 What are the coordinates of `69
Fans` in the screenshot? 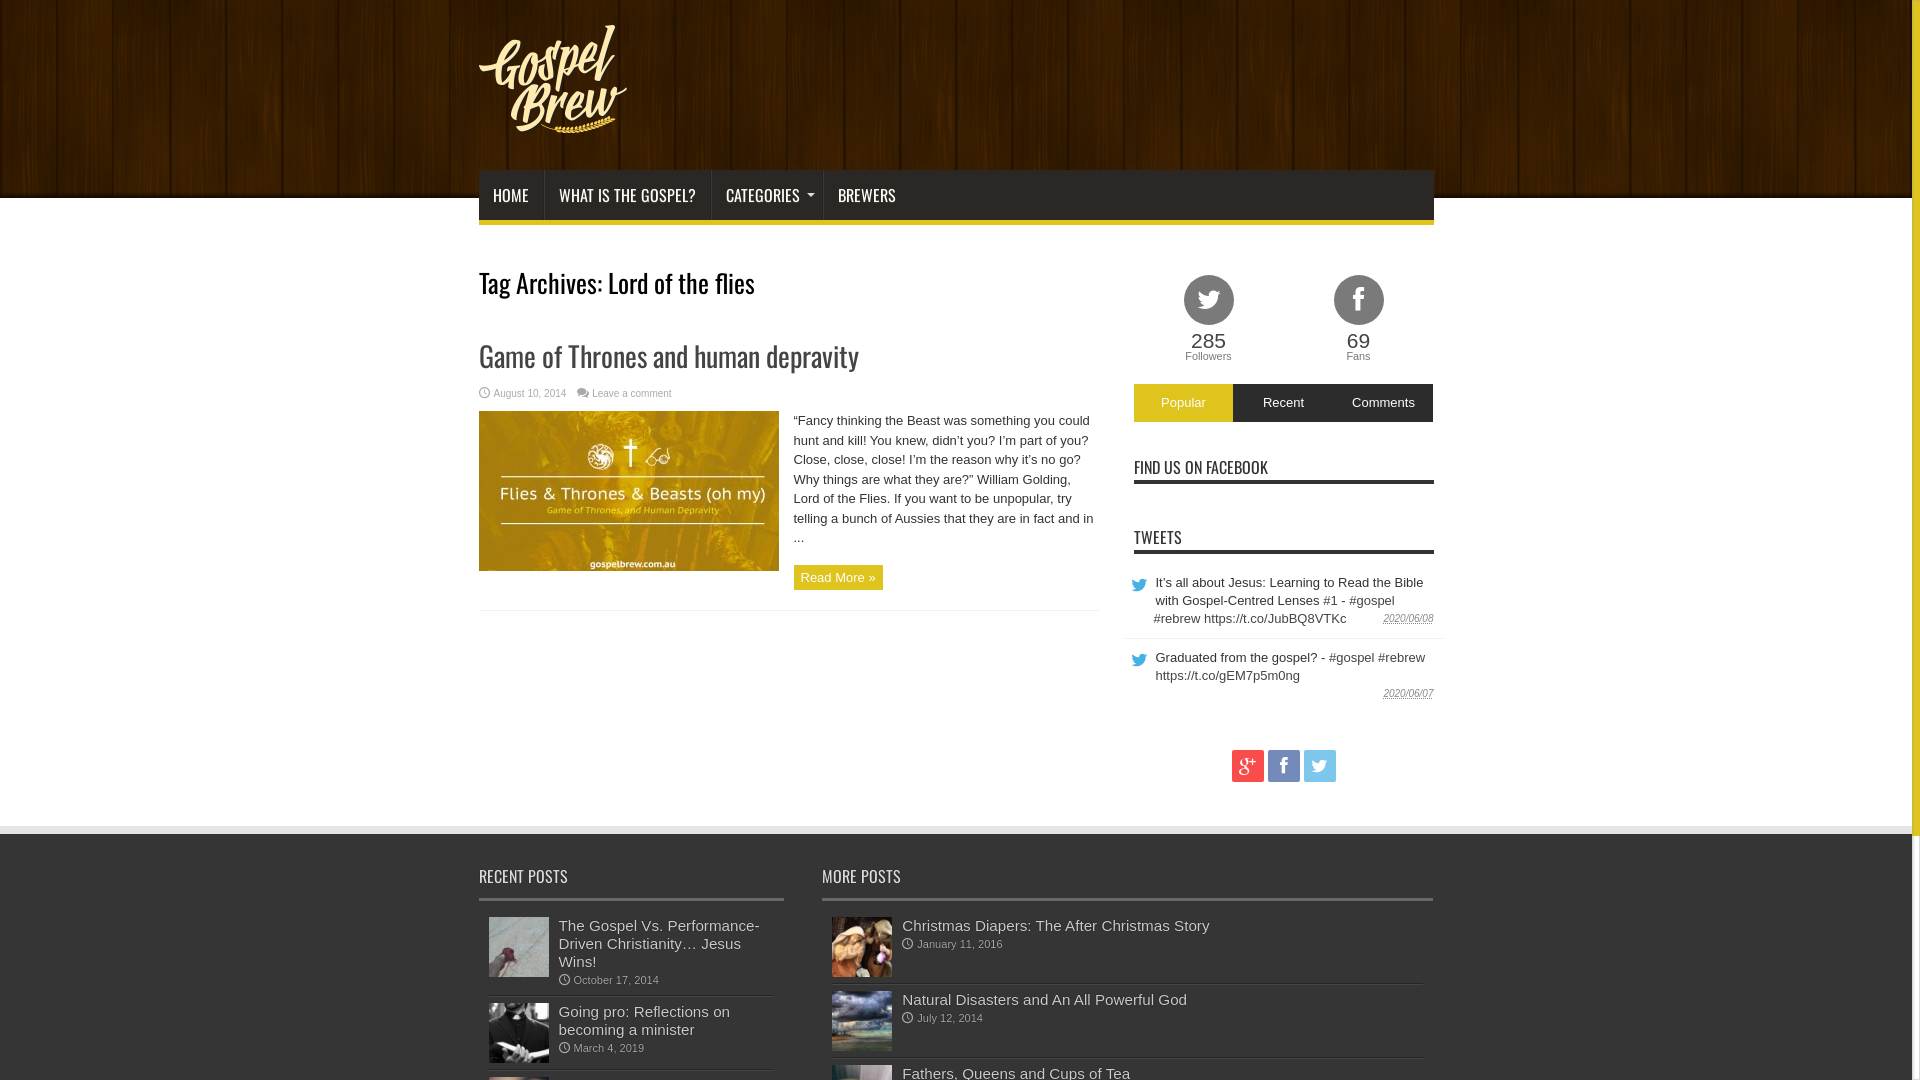 It's located at (1359, 320).